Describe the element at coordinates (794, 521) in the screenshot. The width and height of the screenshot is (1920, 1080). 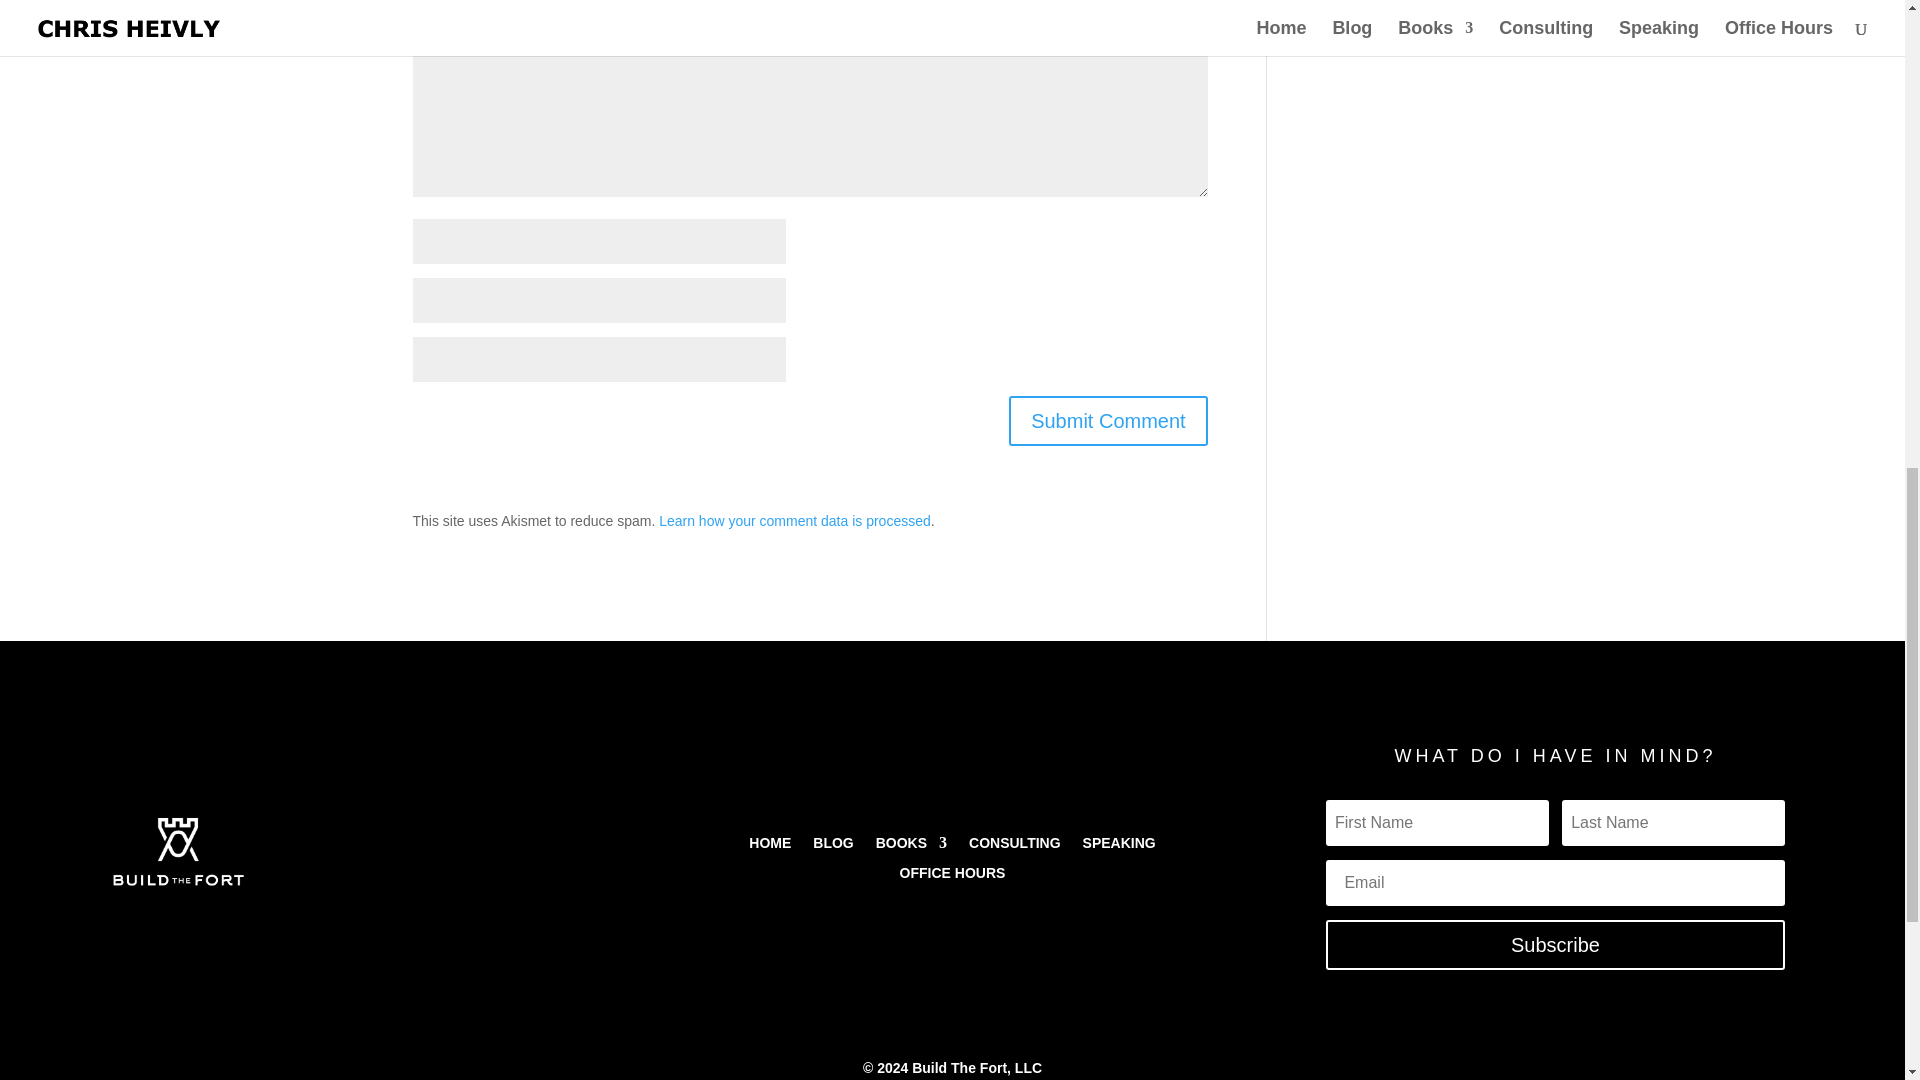
I see `Learn how your comment data is processed` at that location.